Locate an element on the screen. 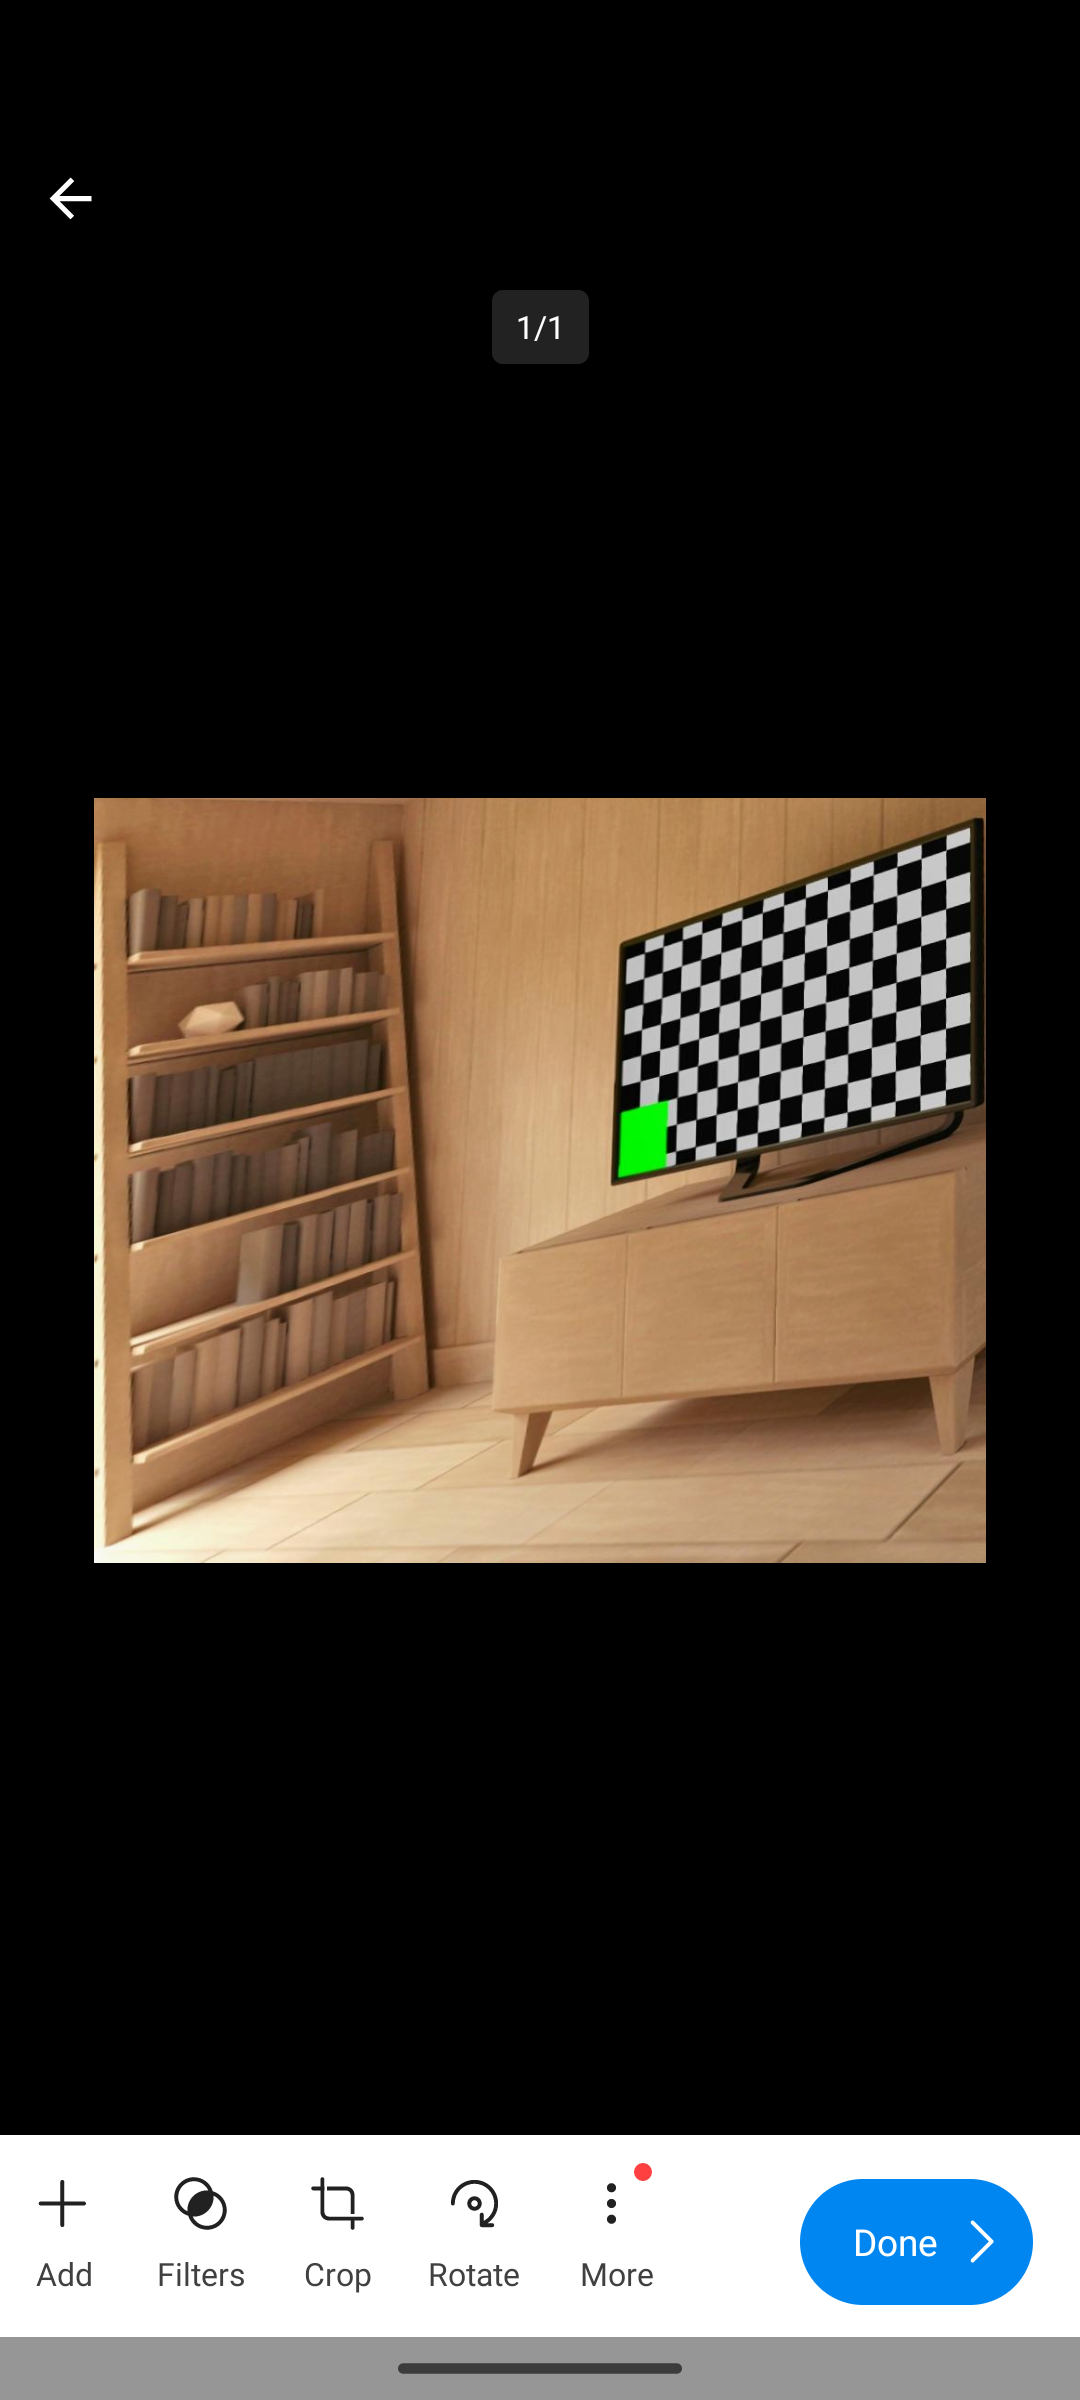 This screenshot has width=1080, height=2400. Done is located at coordinates (916, 2242).